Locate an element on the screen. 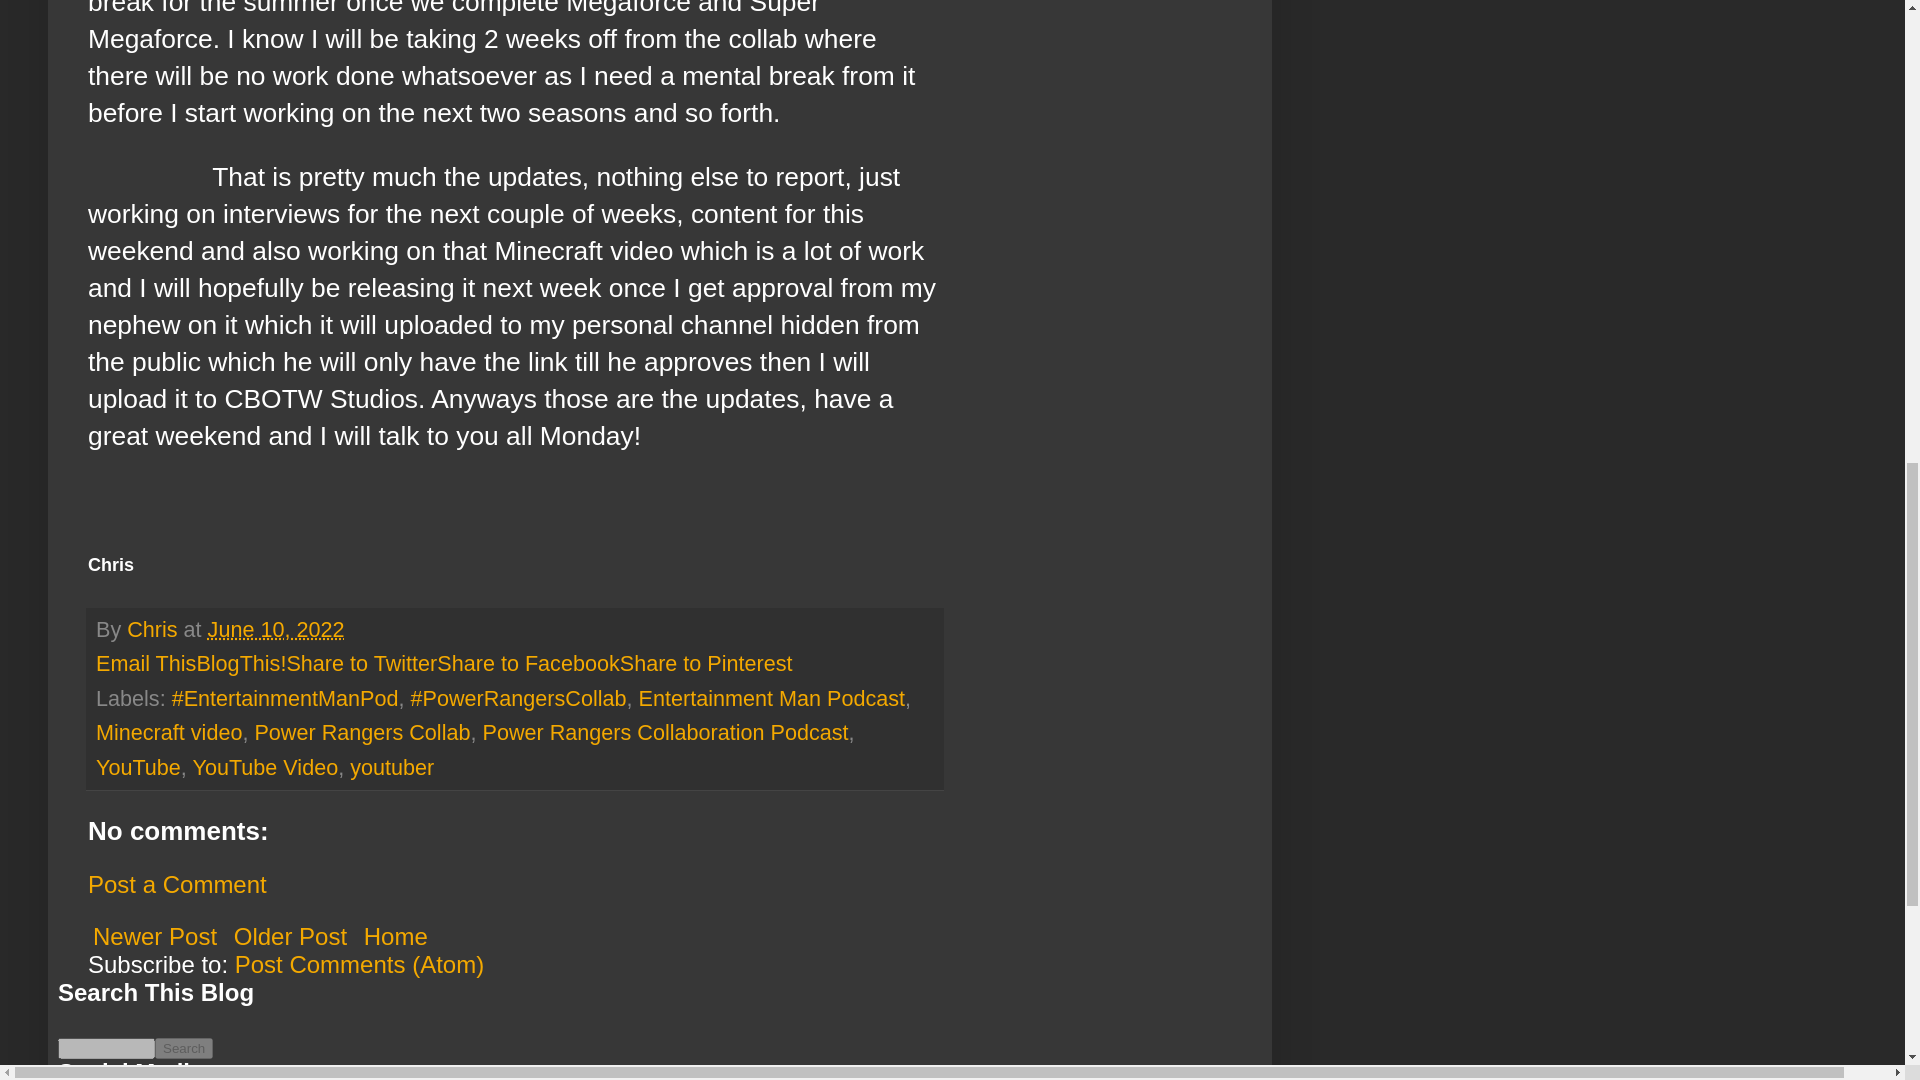 This screenshot has height=1080, width=1920. Older Post is located at coordinates (290, 936).